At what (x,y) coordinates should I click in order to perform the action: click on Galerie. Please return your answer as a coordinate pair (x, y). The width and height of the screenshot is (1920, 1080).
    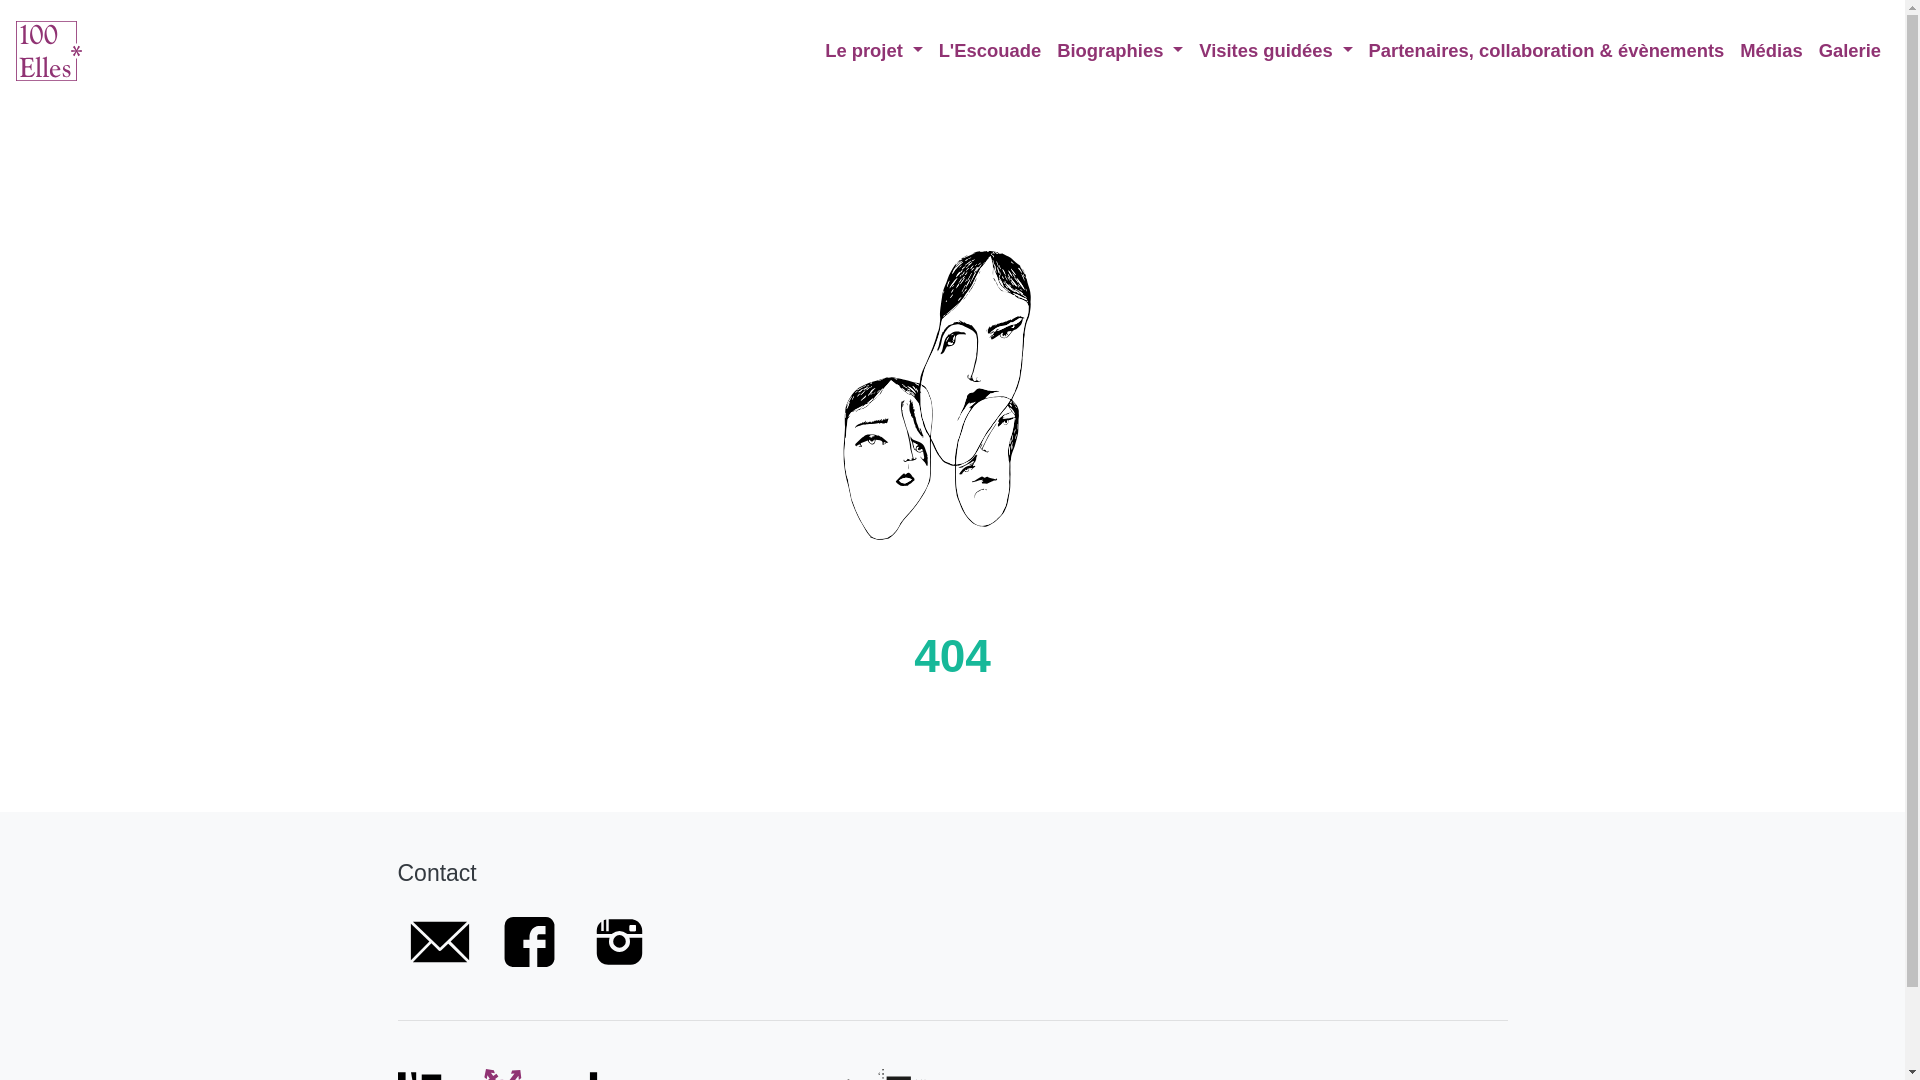
    Looking at the image, I should click on (1850, 50).